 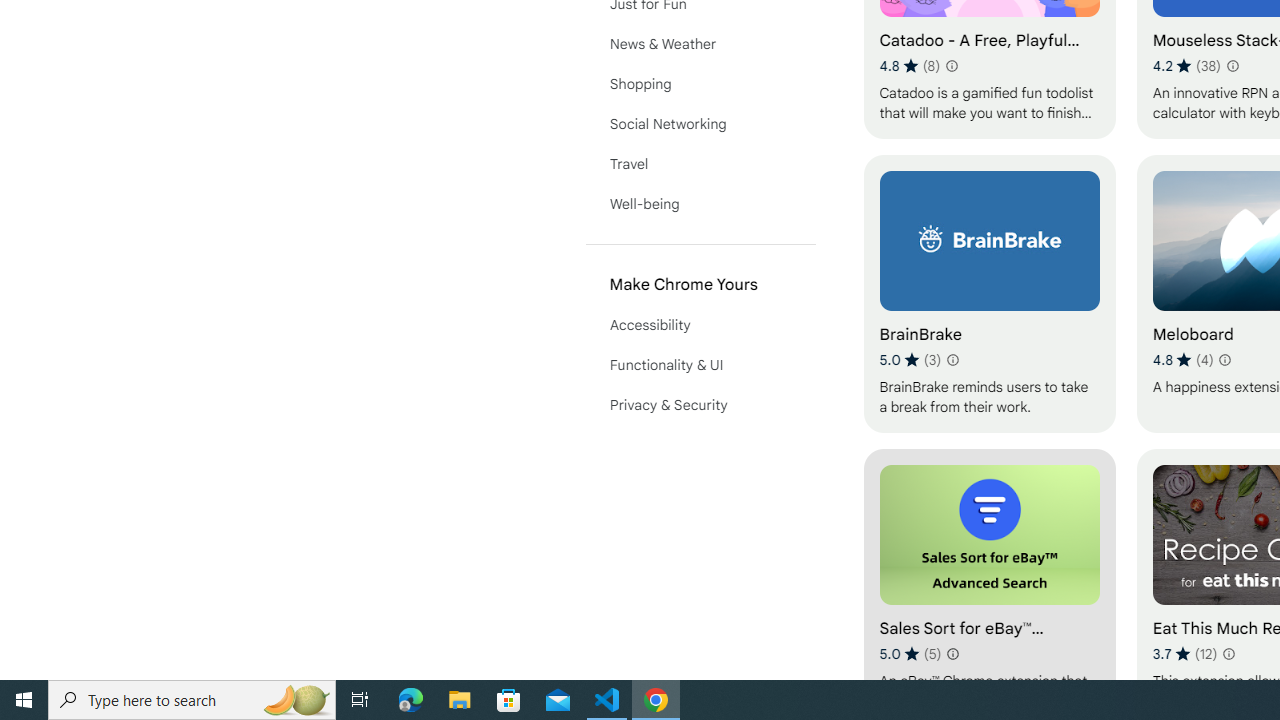 What do you see at coordinates (989, 293) in the screenshot?
I see `BrainBrake` at bounding box center [989, 293].